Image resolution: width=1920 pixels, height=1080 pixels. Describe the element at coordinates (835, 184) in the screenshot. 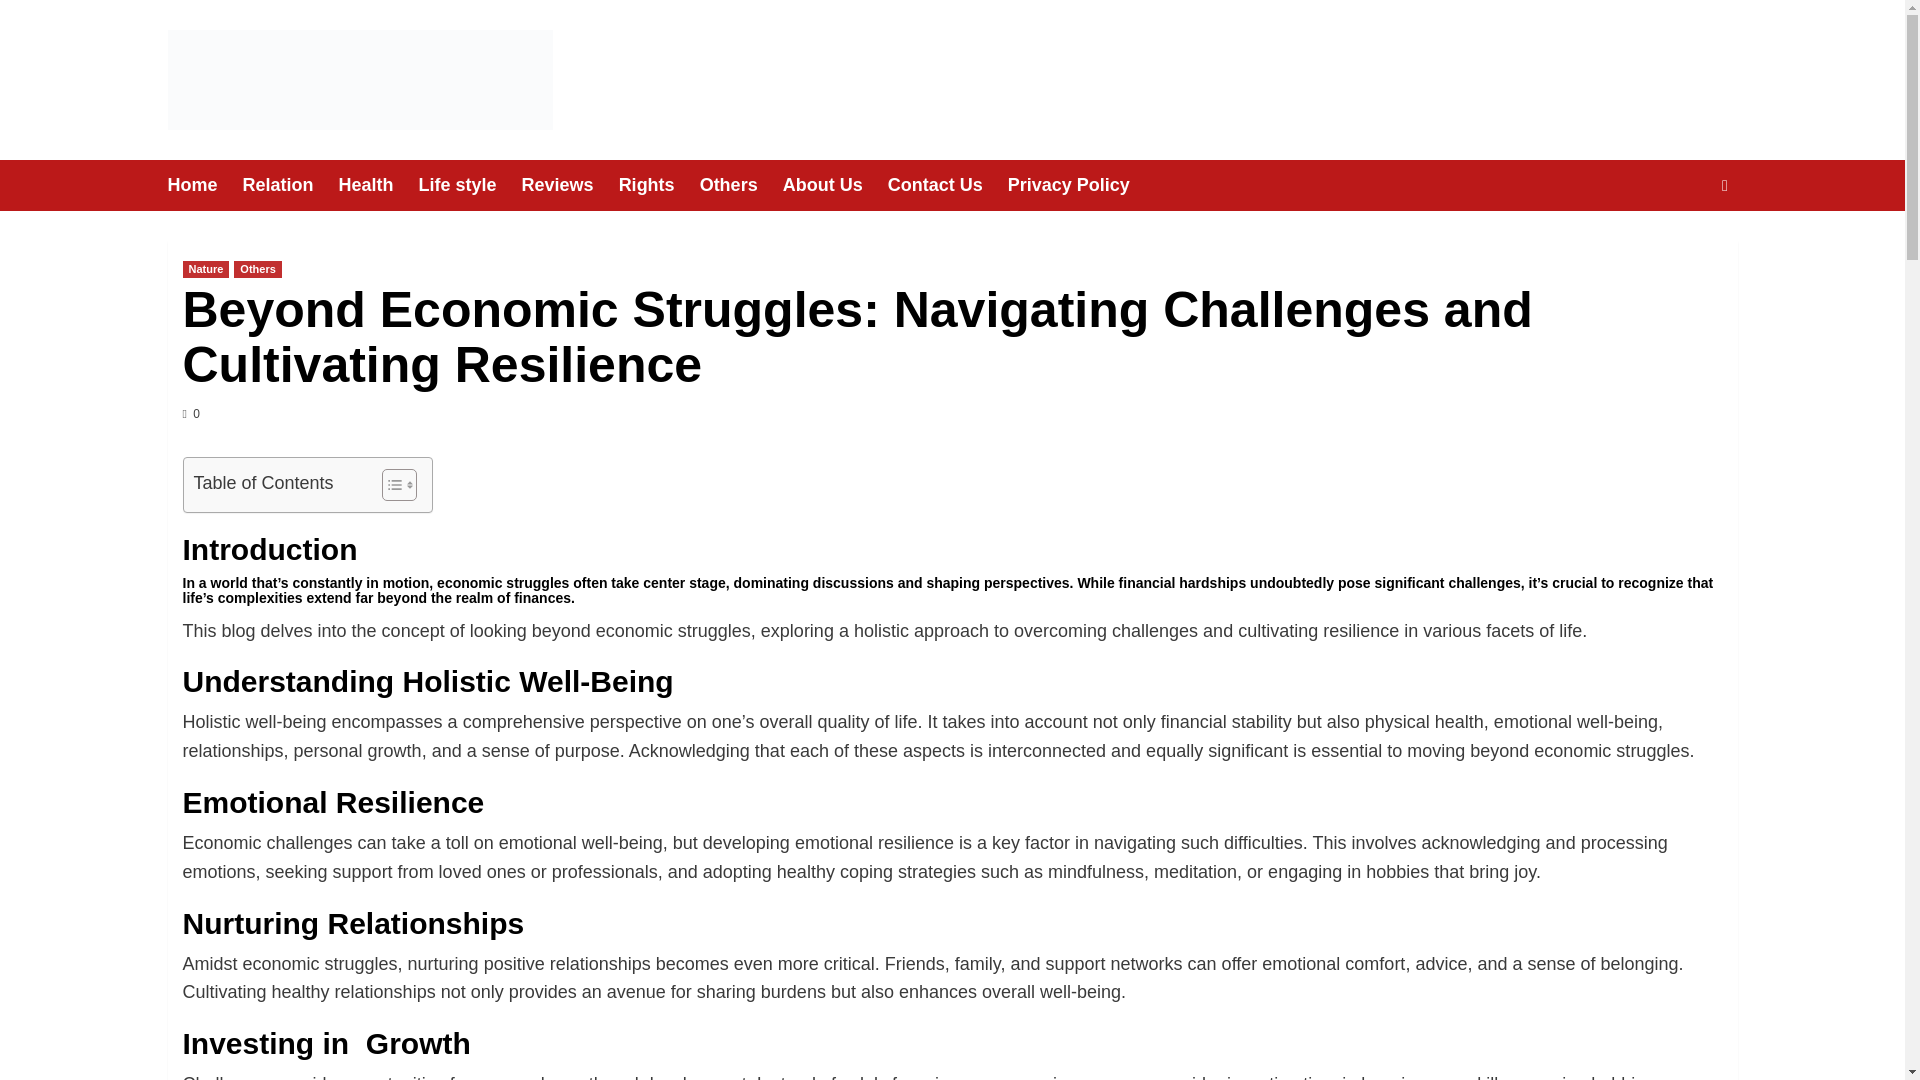

I see `About Us` at that location.